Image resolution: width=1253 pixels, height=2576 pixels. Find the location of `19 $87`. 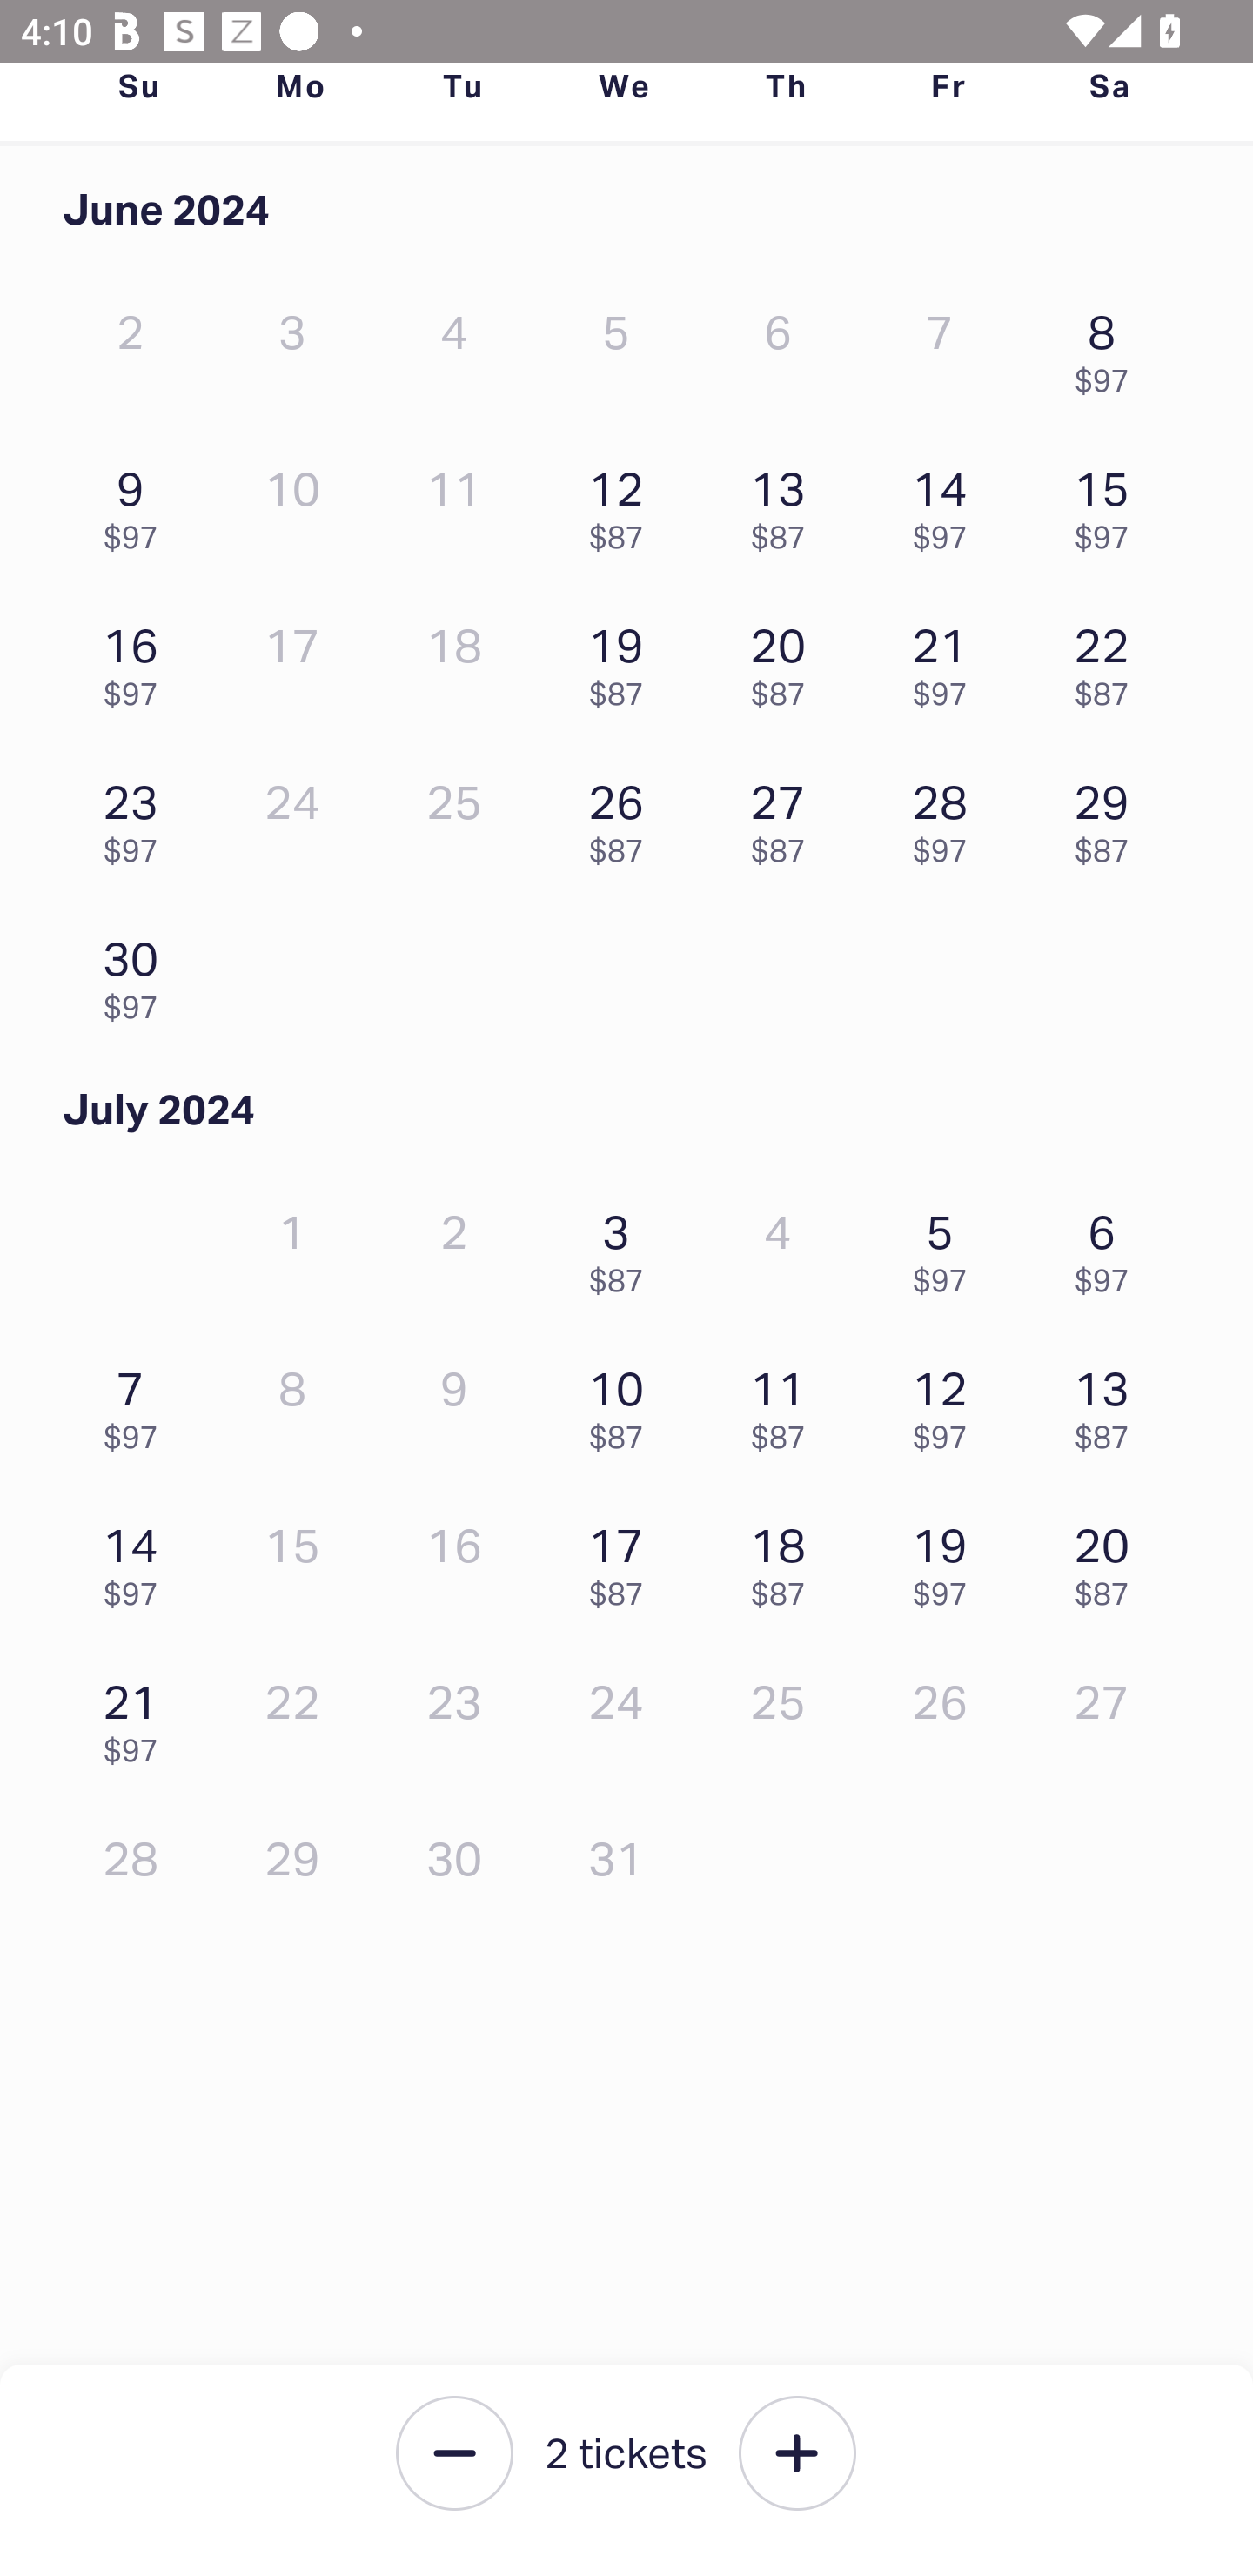

19 $87 is located at coordinates (623, 659).